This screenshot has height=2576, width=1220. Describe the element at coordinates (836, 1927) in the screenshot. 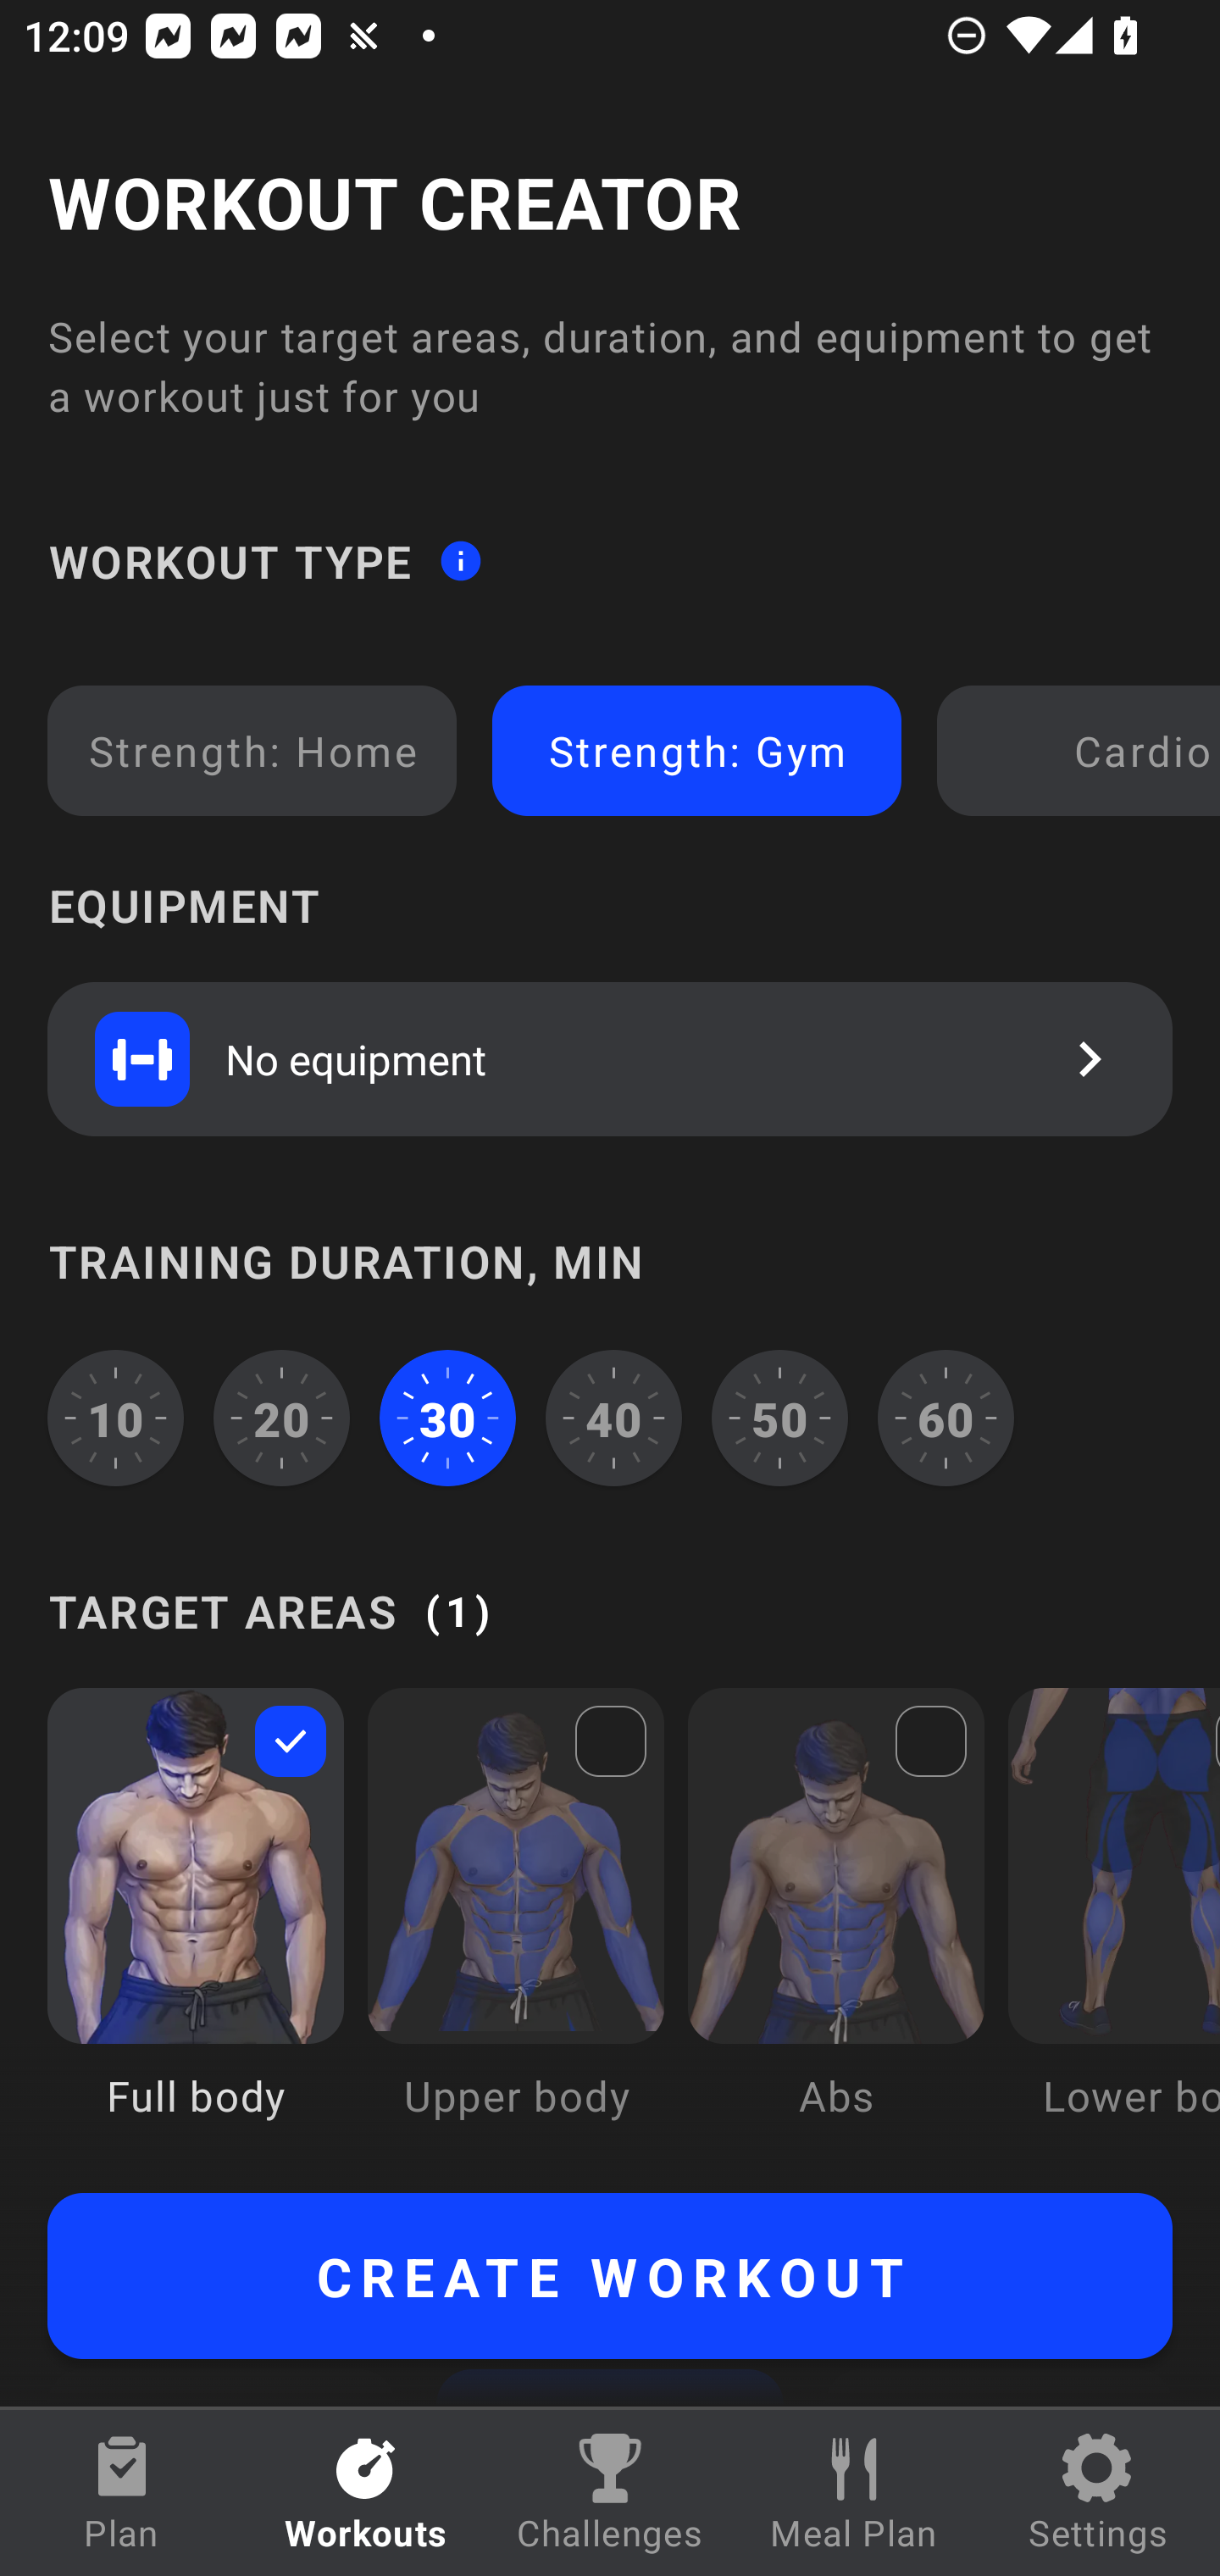

I see `Abs` at that location.